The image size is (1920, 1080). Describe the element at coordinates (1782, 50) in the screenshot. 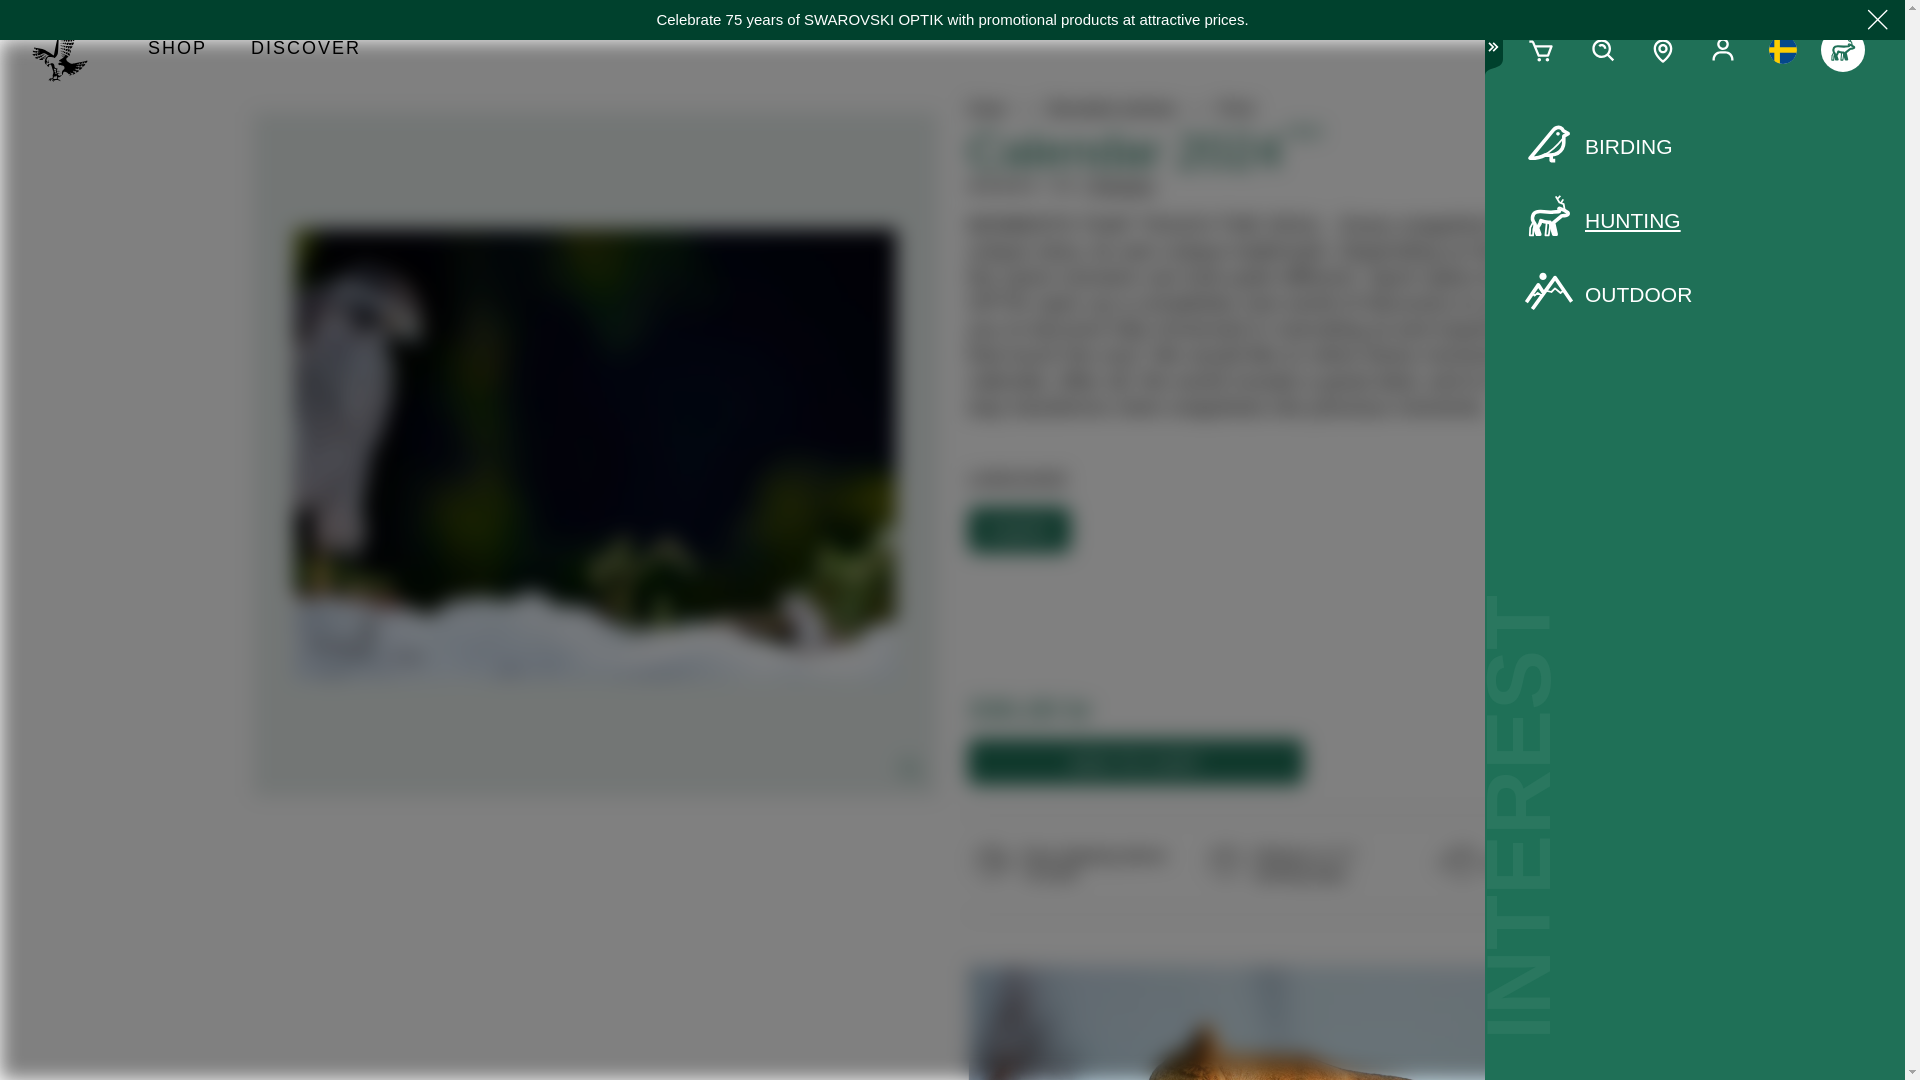

I see `COUNTRY` at that location.